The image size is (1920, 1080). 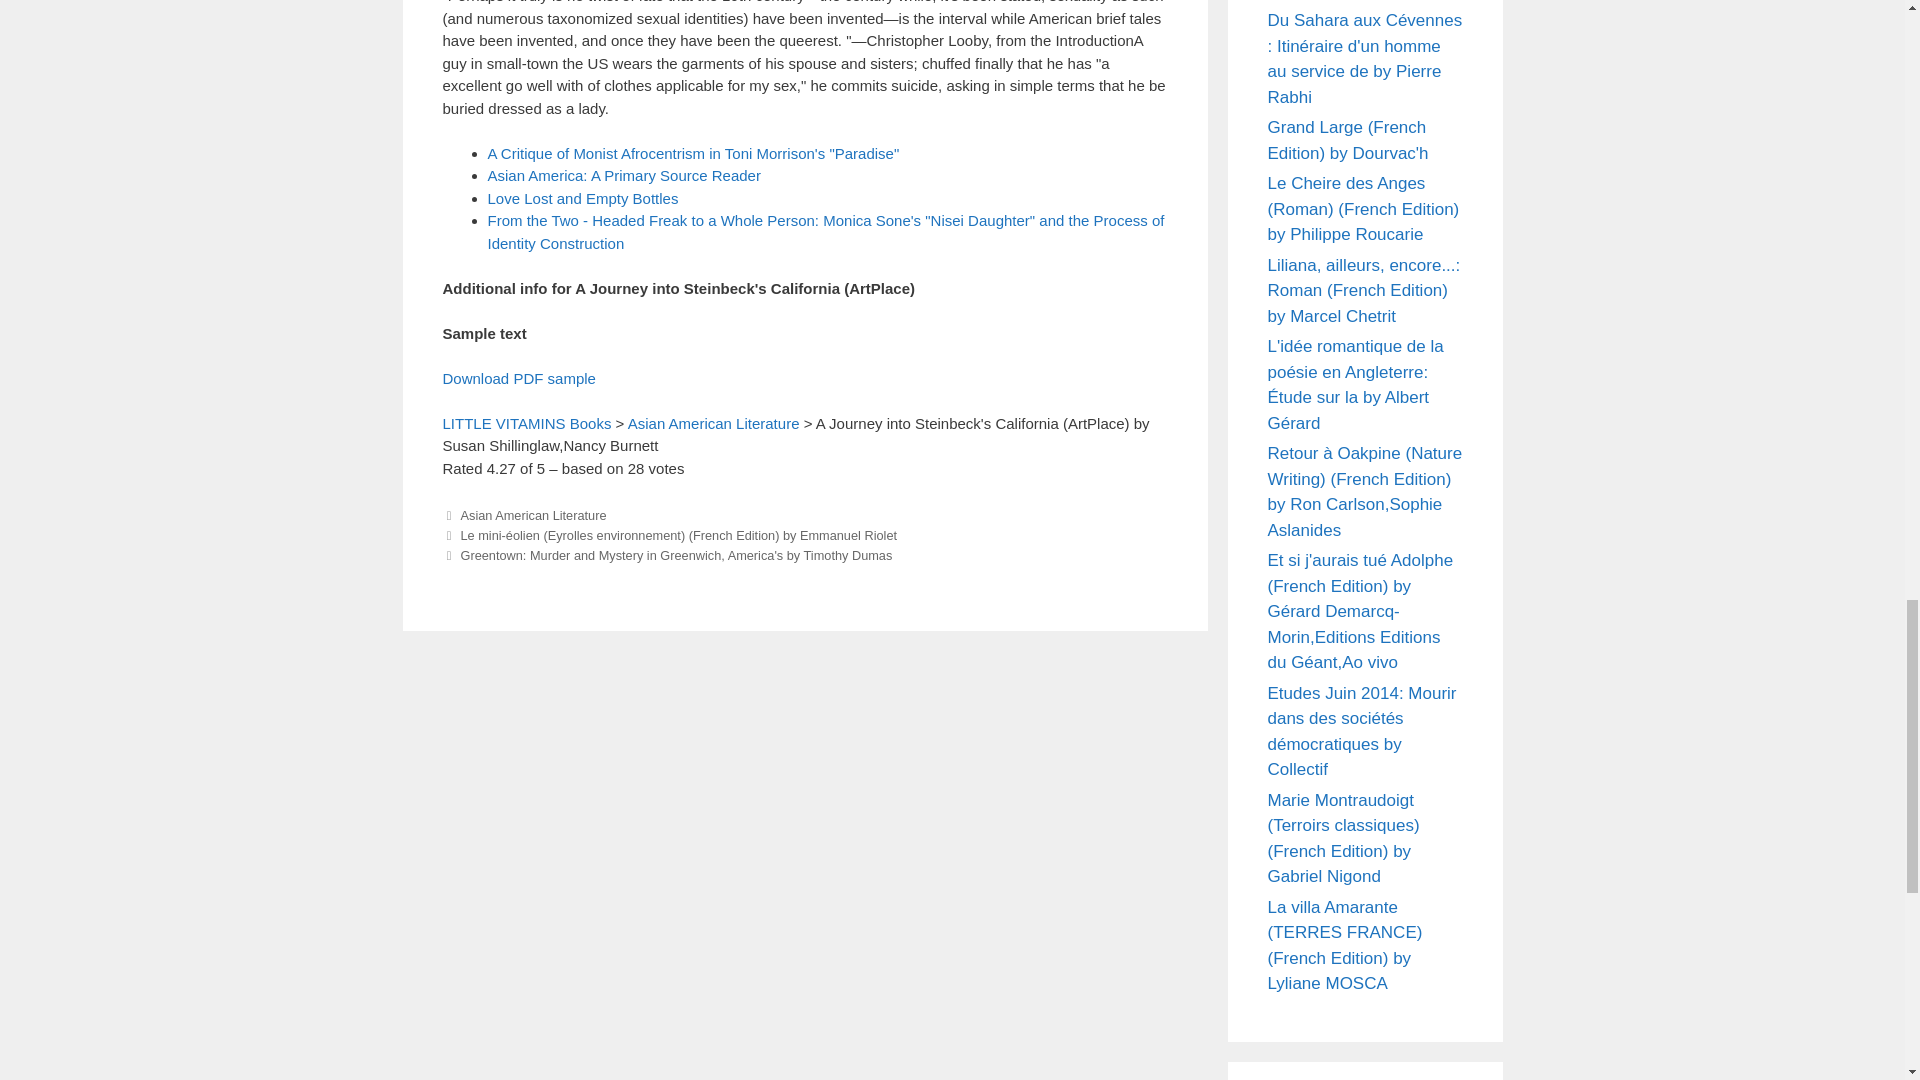 What do you see at coordinates (668, 536) in the screenshot?
I see `Previous` at bounding box center [668, 536].